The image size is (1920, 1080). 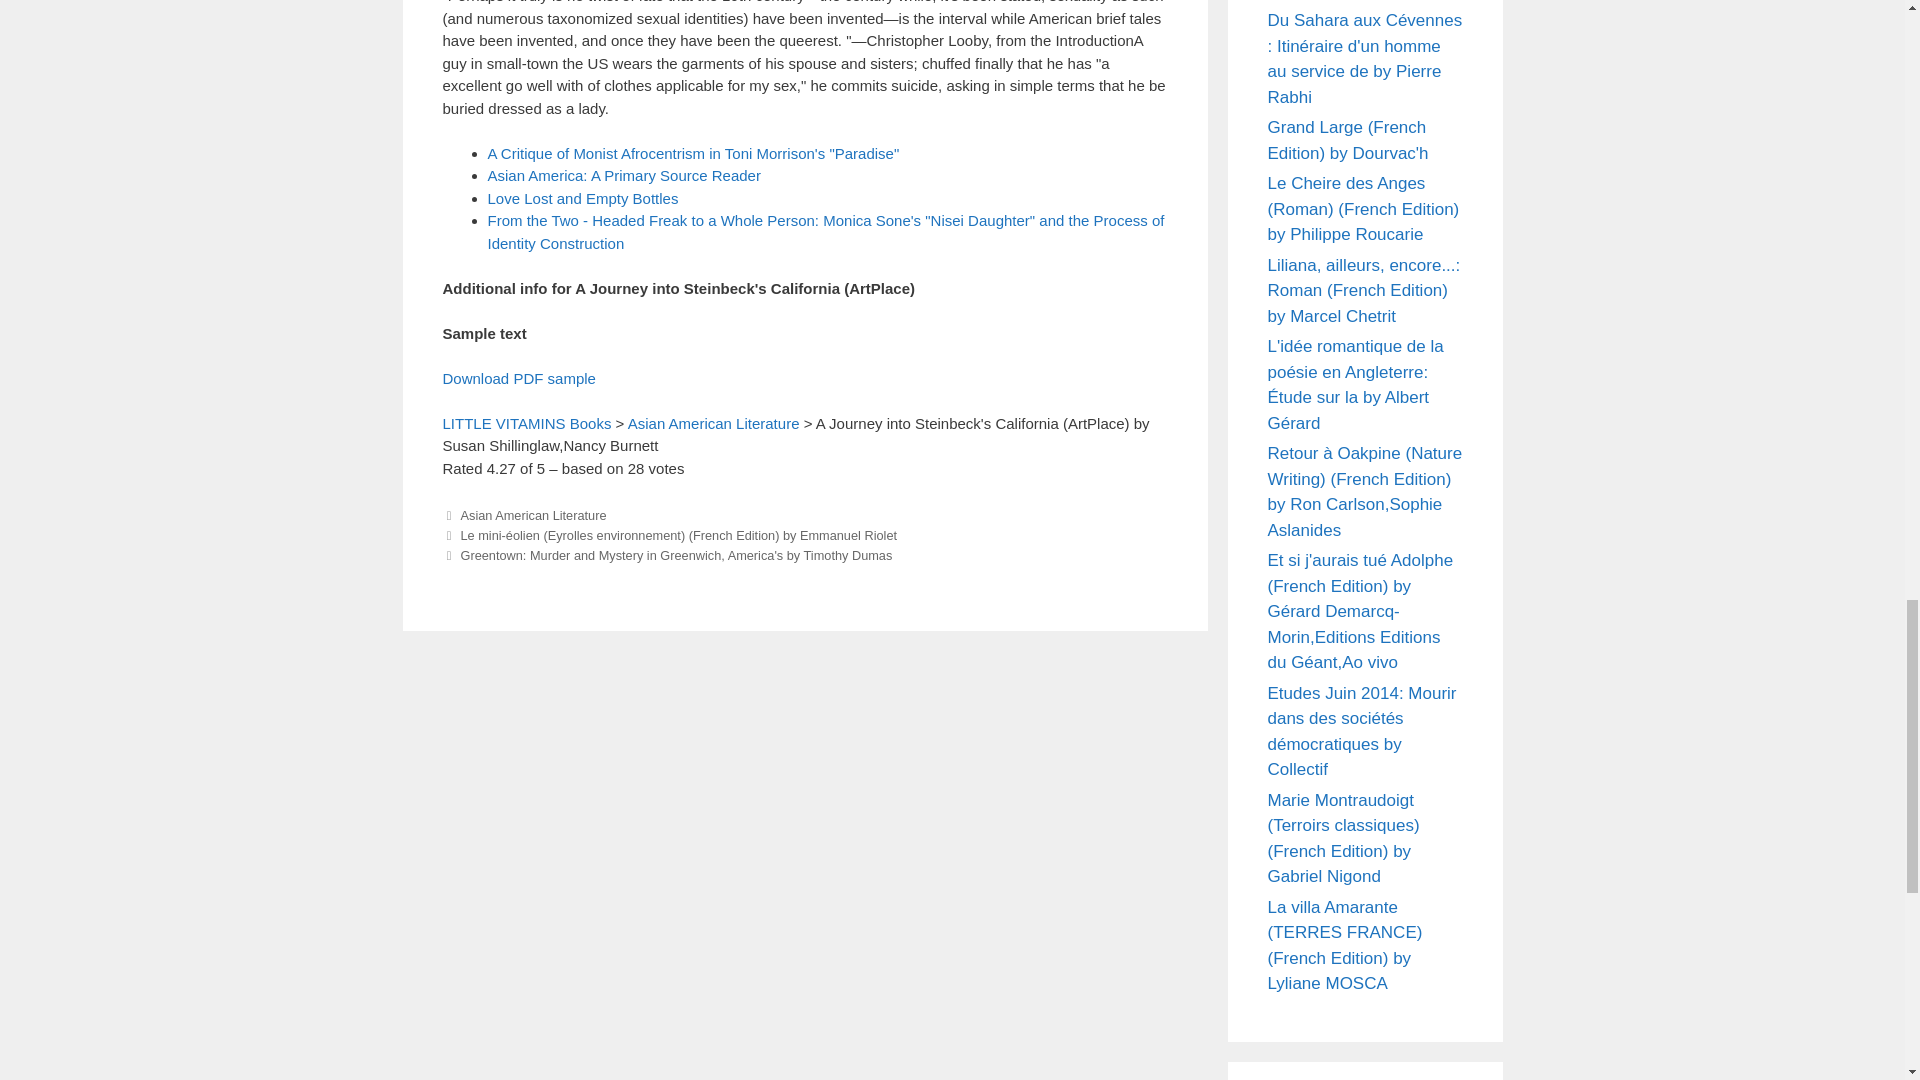 What do you see at coordinates (668, 536) in the screenshot?
I see `Previous` at bounding box center [668, 536].